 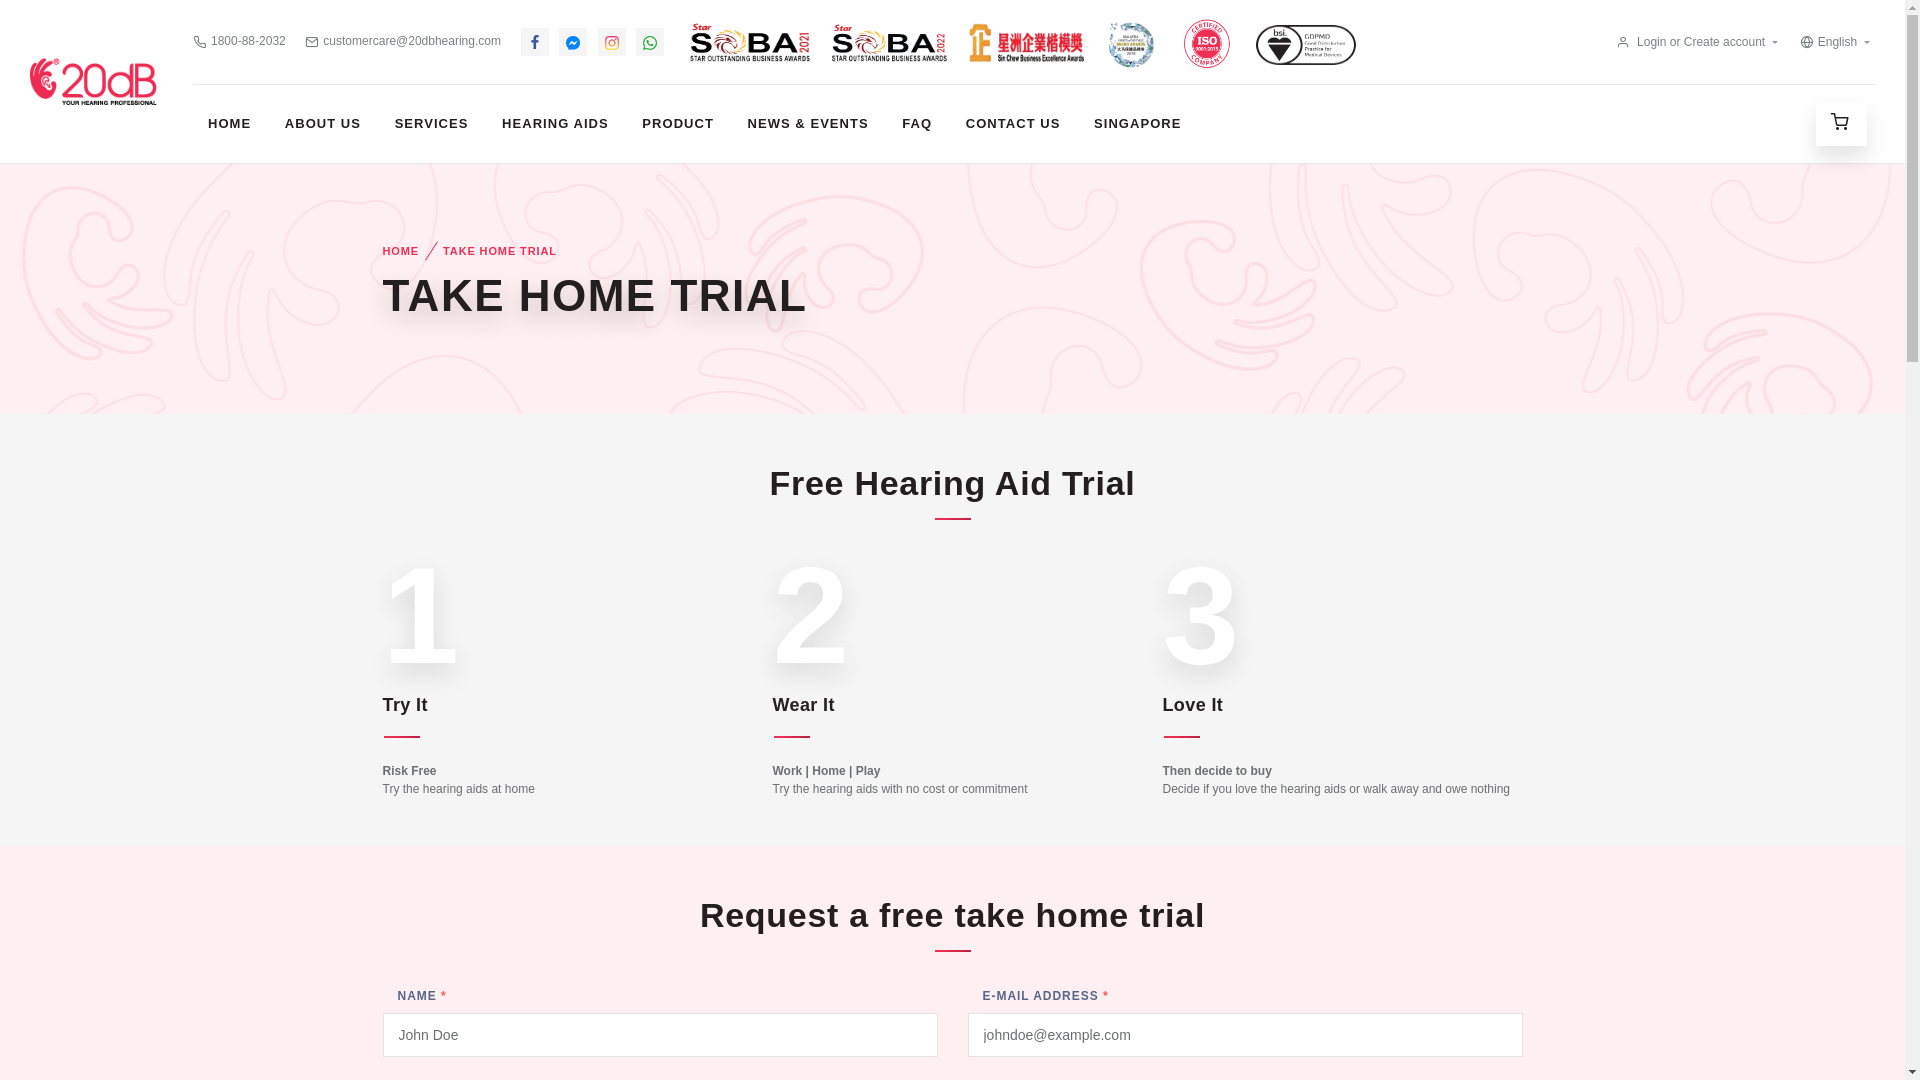 What do you see at coordinates (240, 41) in the screenshot?
I see `1800-88-2032` at bounding box center [240, 41].